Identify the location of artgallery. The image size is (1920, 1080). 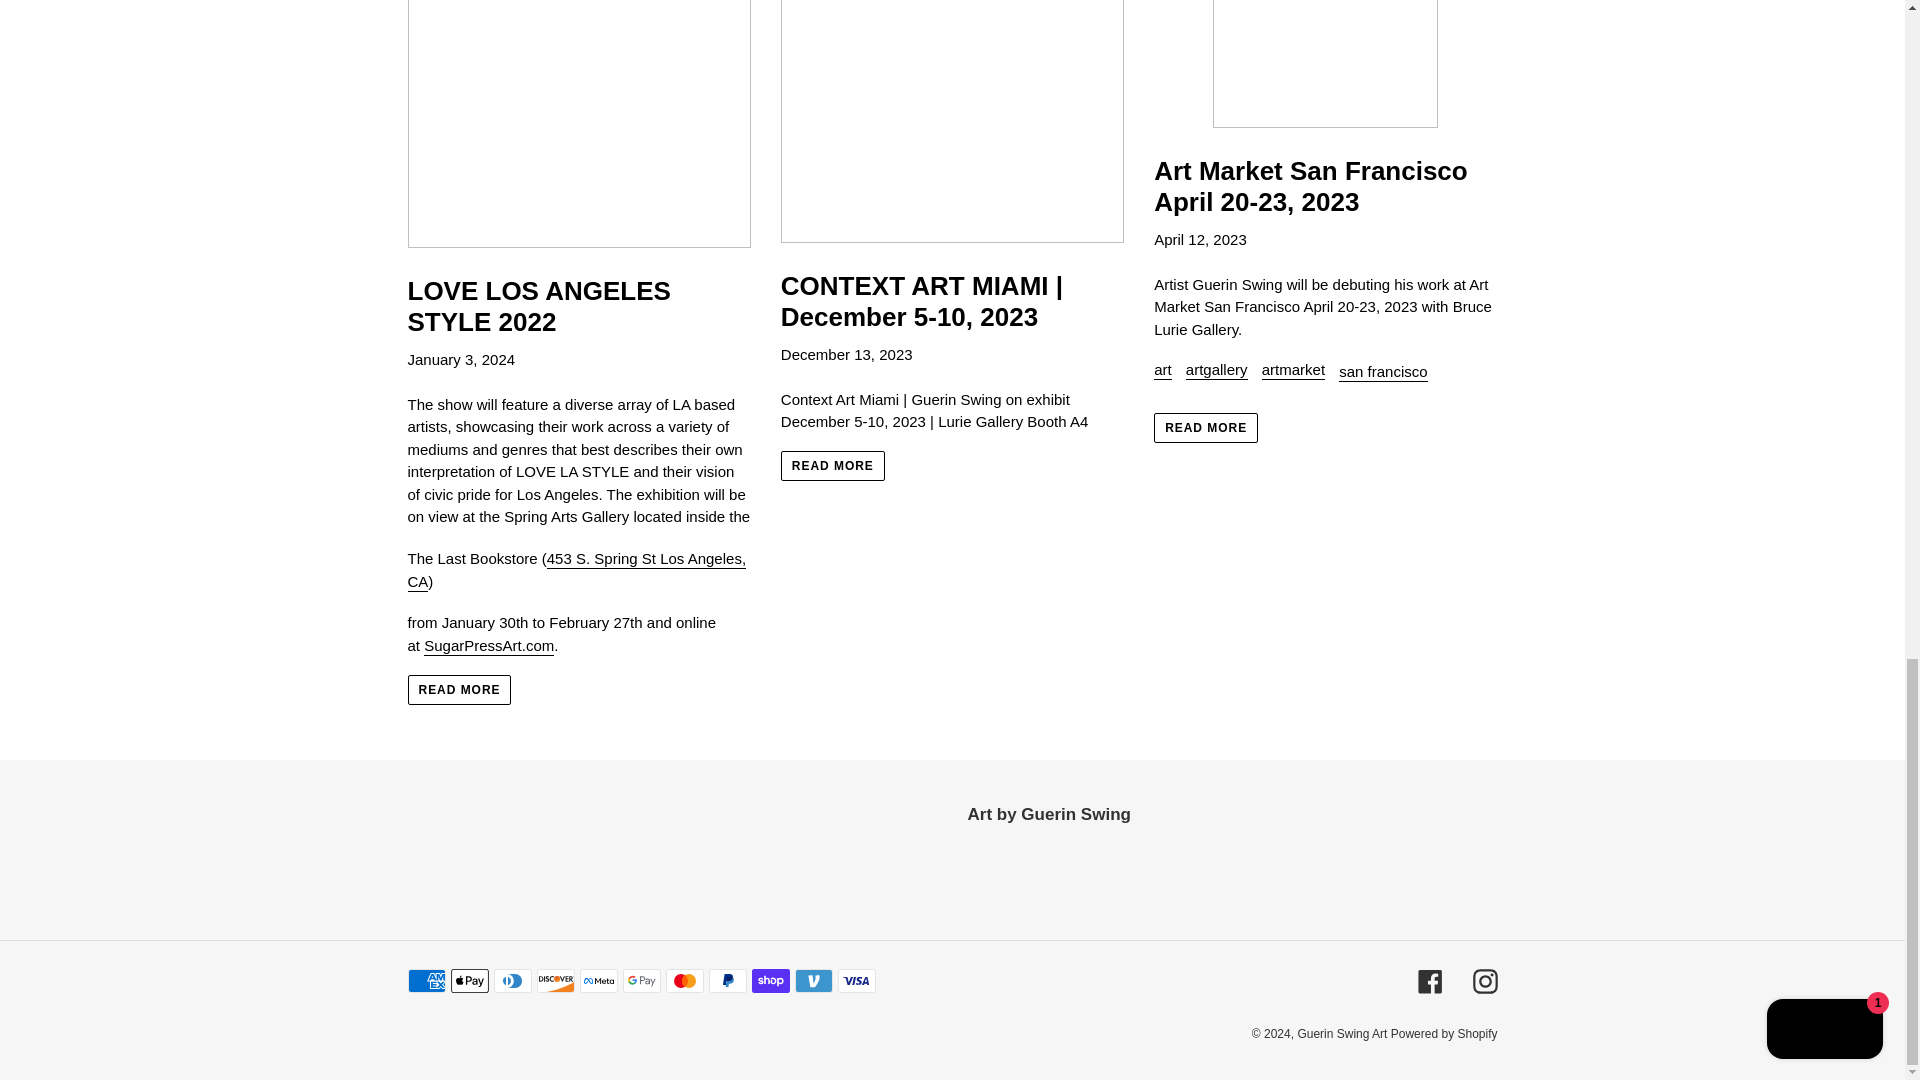
(1217, 370).